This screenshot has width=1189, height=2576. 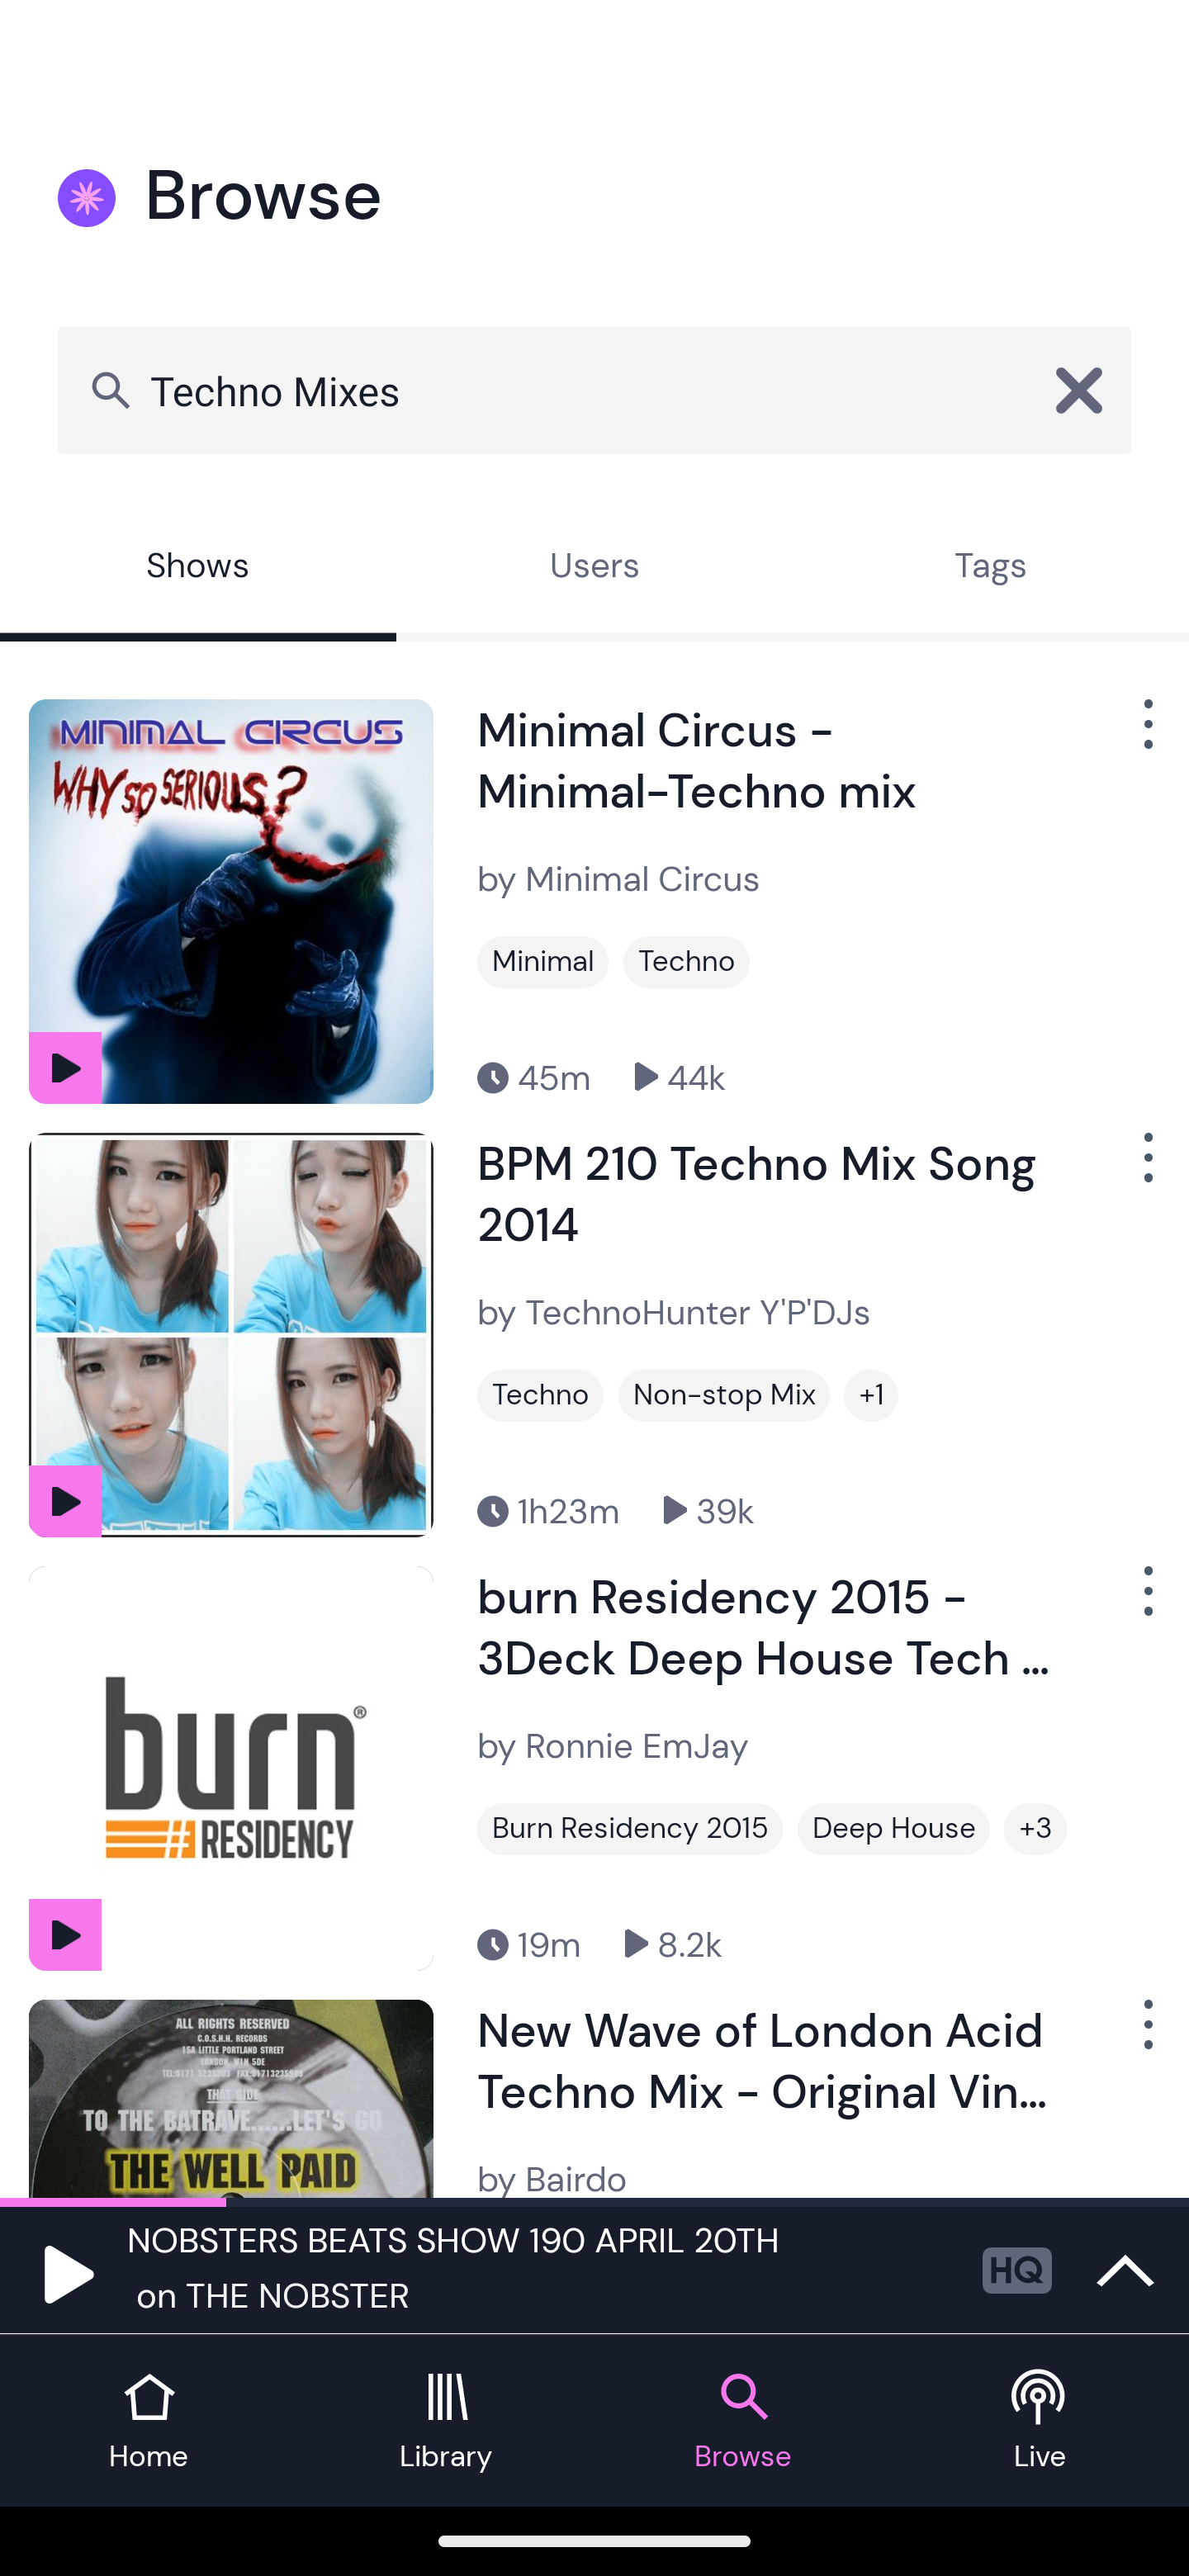 I want to click on Browse tab Browse, so click(x=743, y=2421).